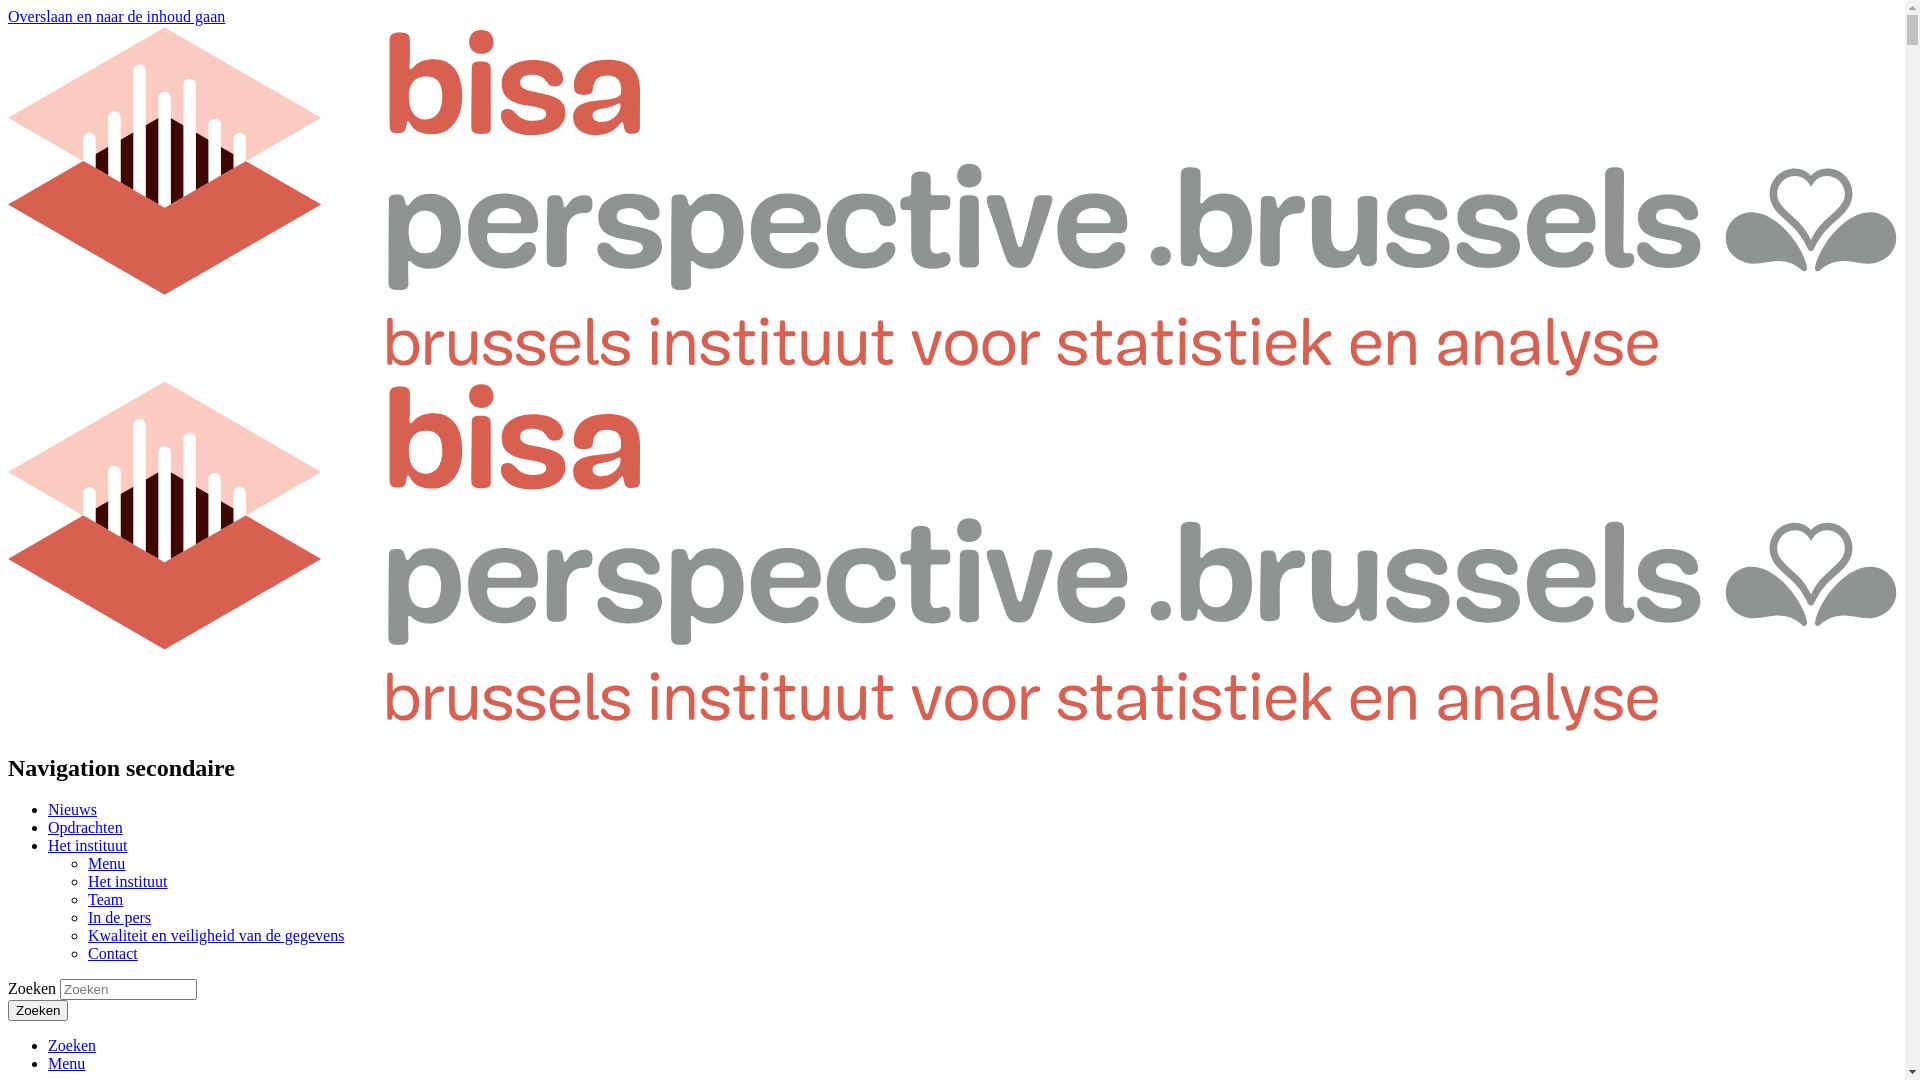  Describe the element at coordinates (116, 16) in the screenshot. I see `Overslaan en naar de inhoud gaan` at that location.